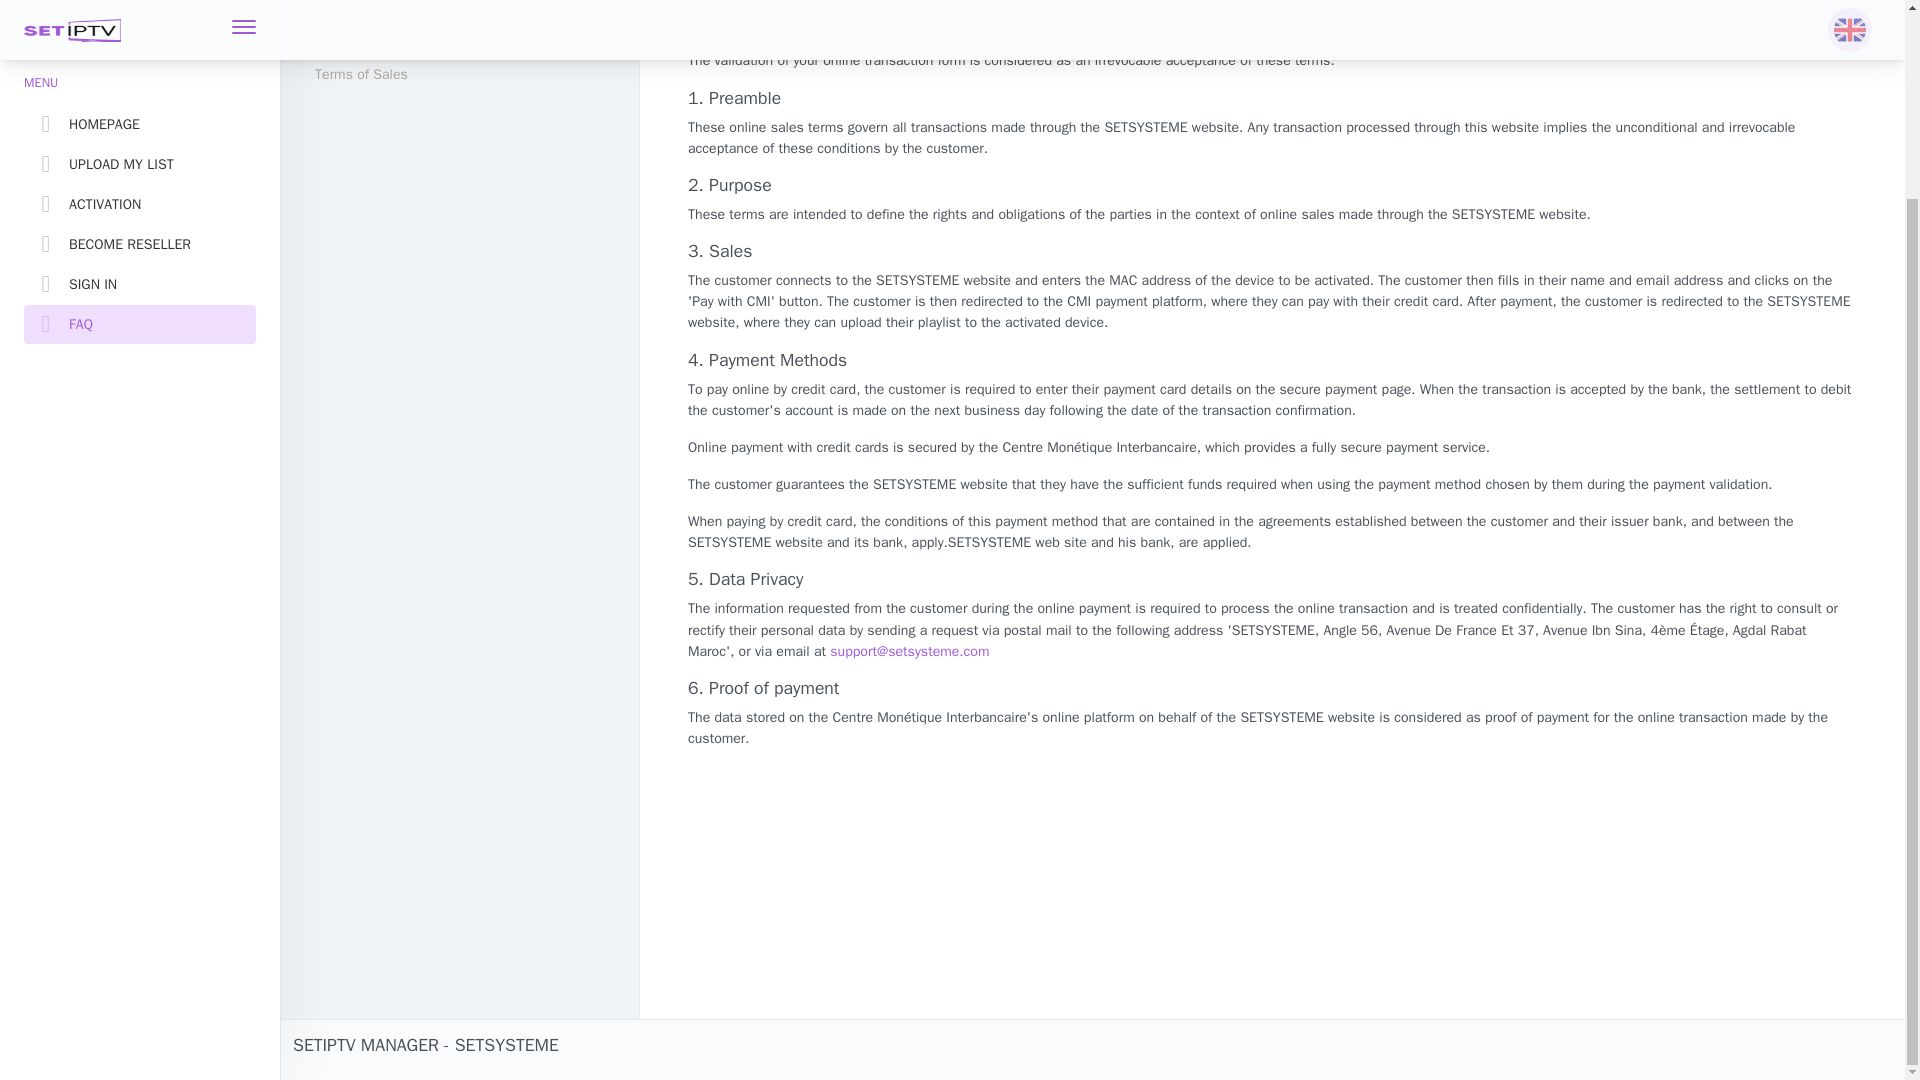 The width and height of the screenshot is (1920, 1080). I want to click on Frequently Asked Questions, so click(462, 8).